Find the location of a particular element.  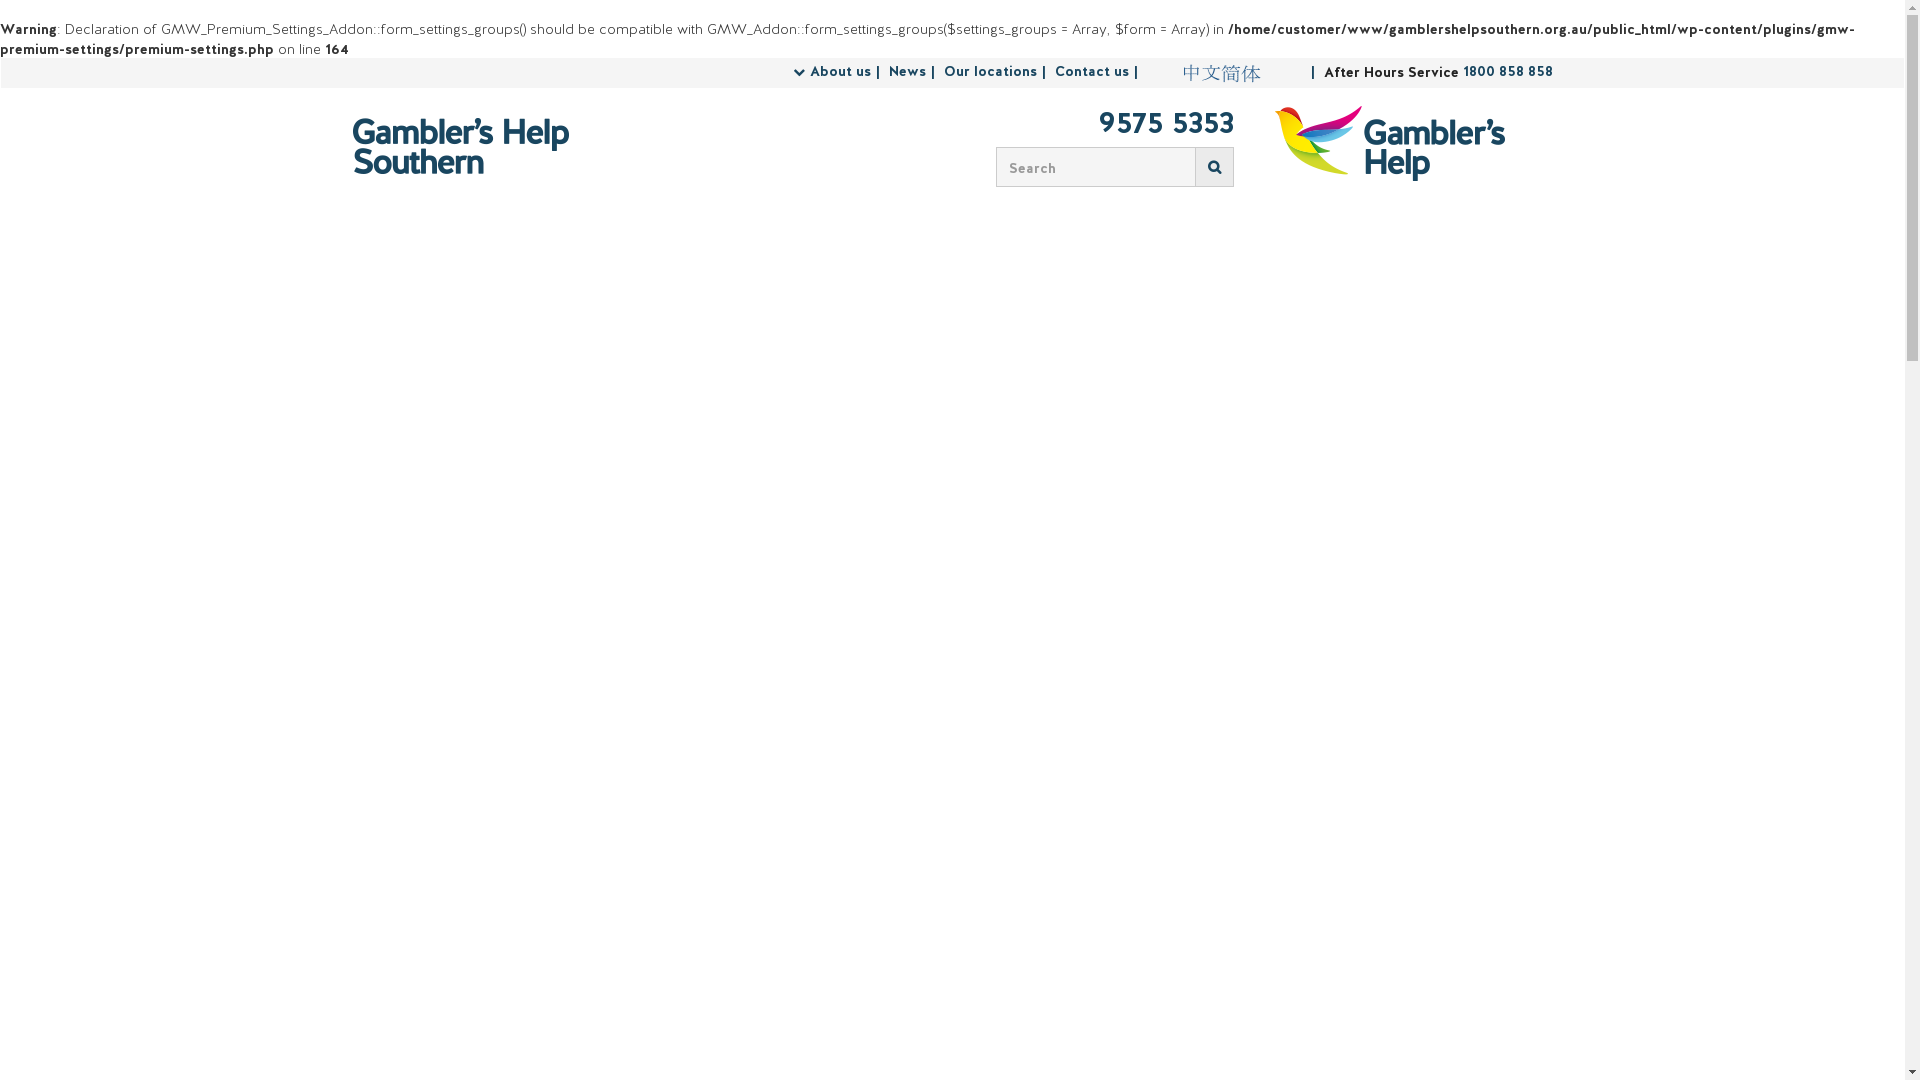

Help in other languages is located at coordinates (1221, 73).